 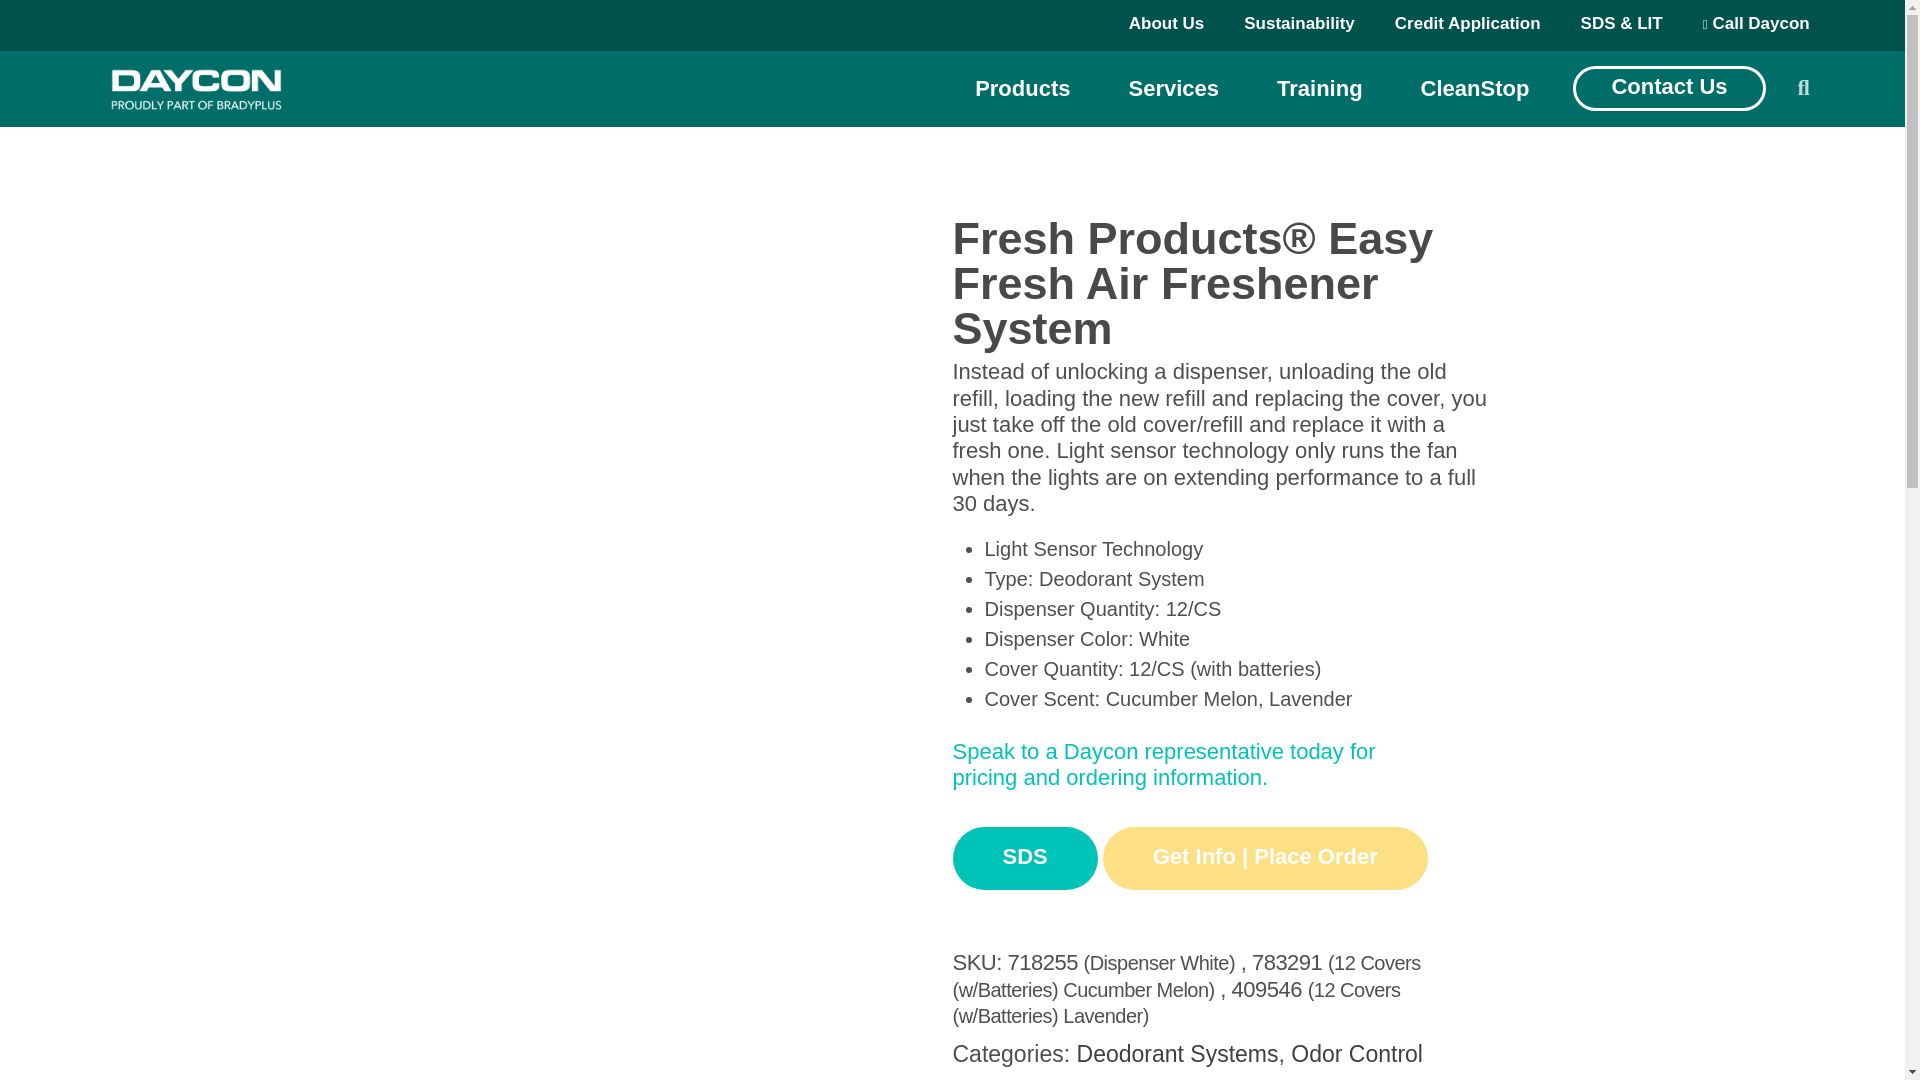 What do you see at coordinates (1300, 24) in the screenshot?
I see `Navigate to Sustainability` at bounding box center [1300, 24].